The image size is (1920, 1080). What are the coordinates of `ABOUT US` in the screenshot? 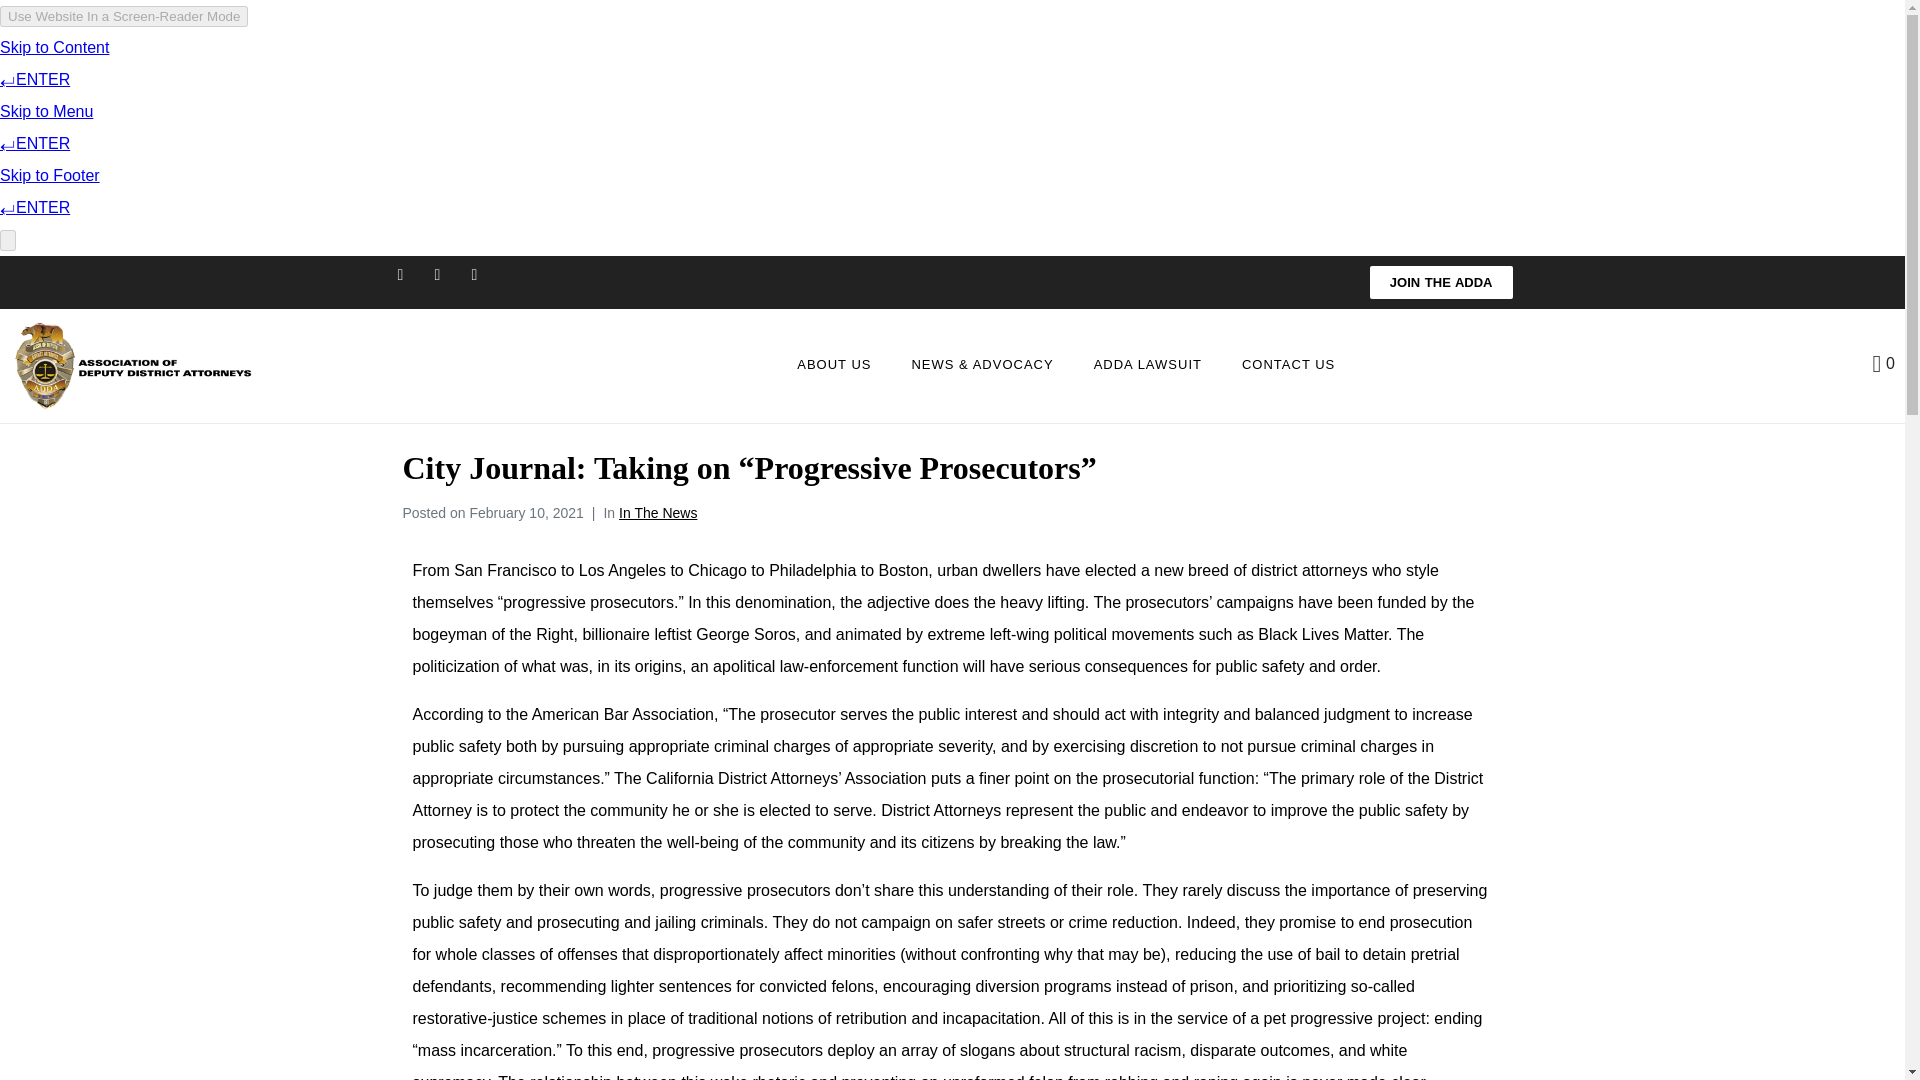 It's located at (833, 366).